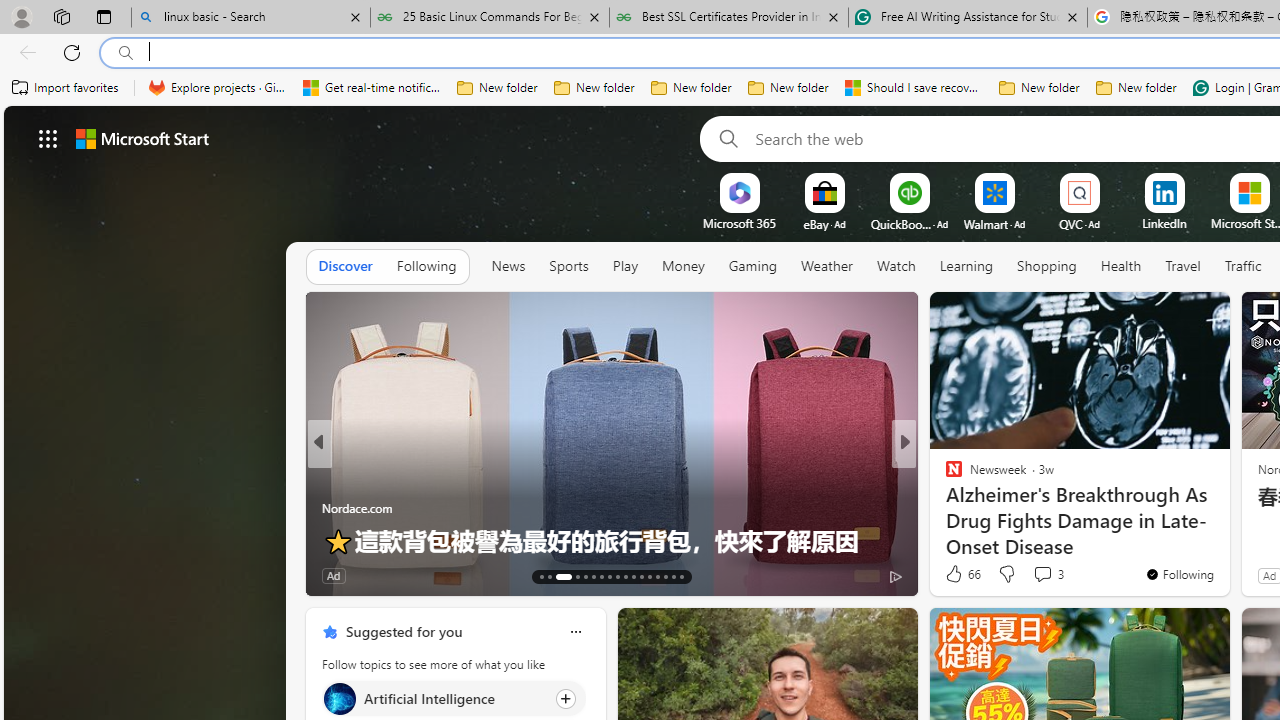 The height and width of the screenshot is (720, 1280). I want to click on 962 Like, so click(959, 574).